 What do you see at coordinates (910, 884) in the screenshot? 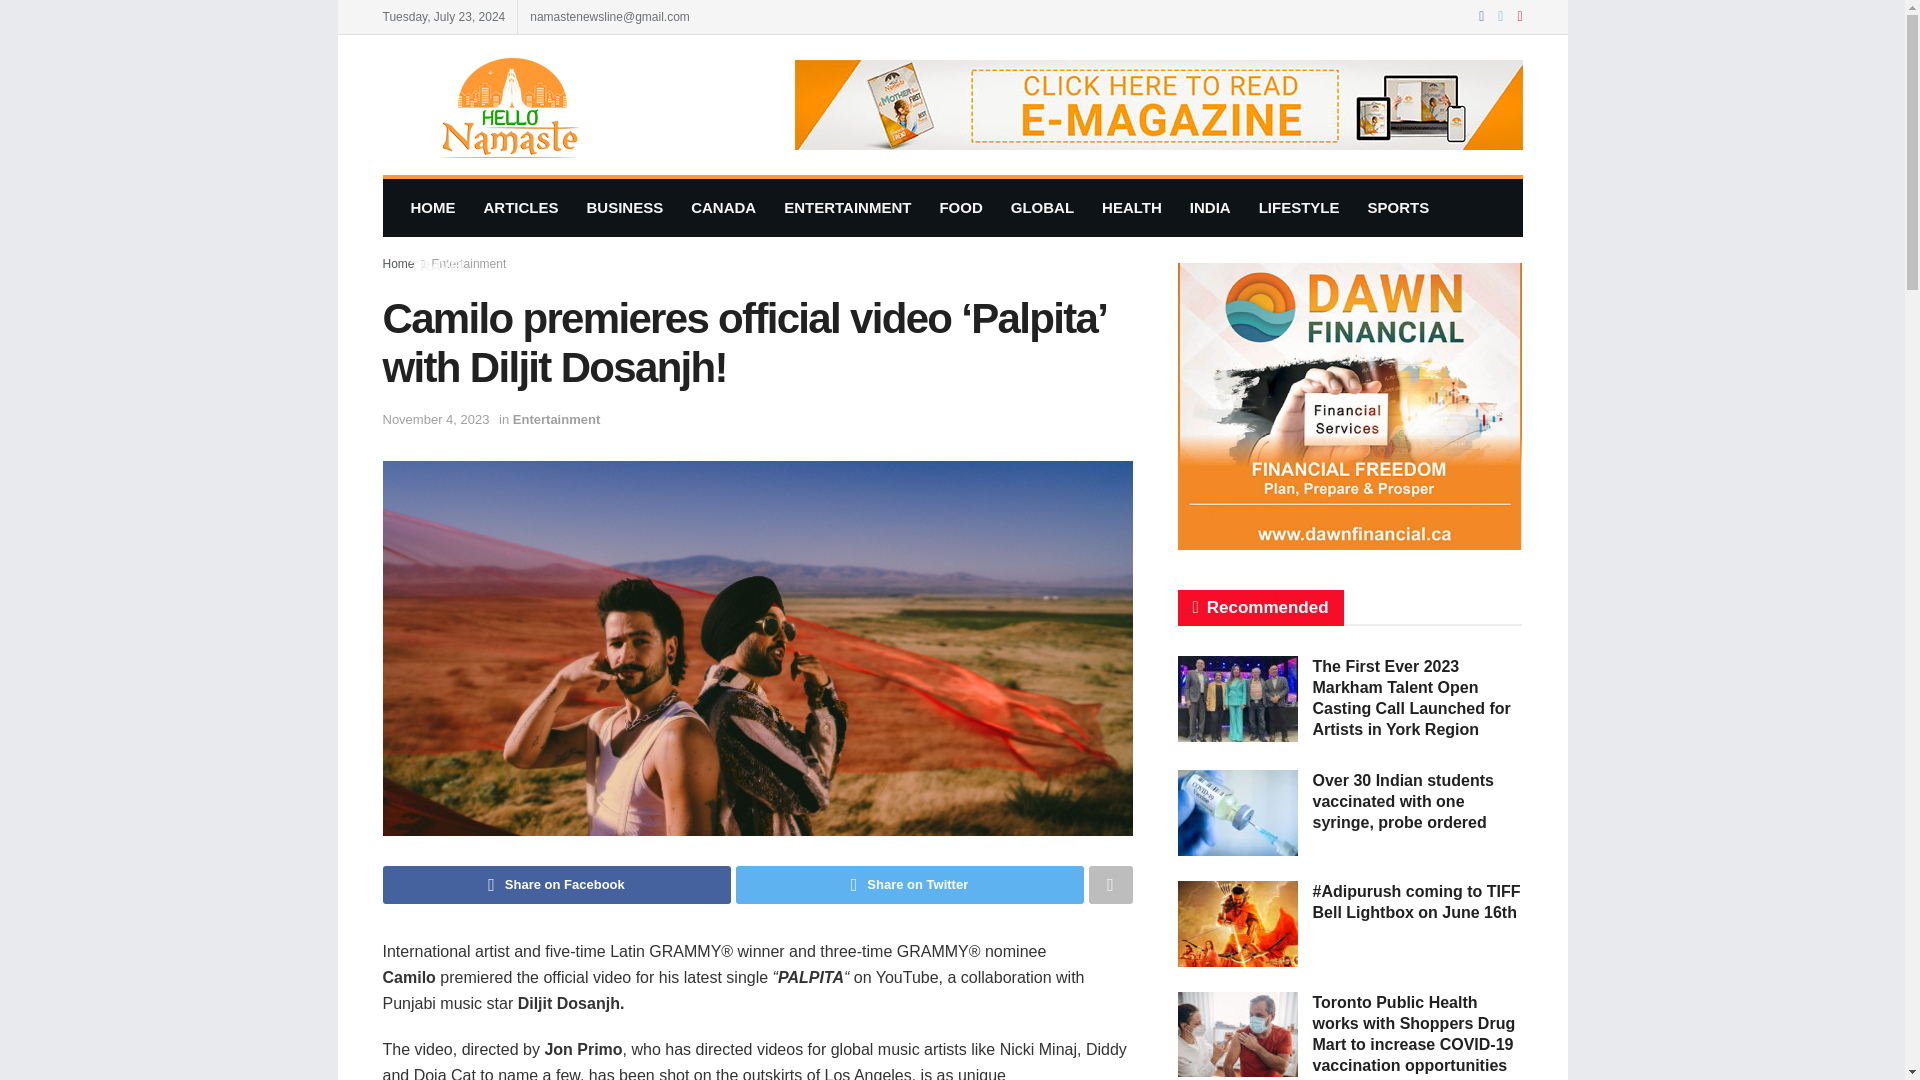
I see `Share on Twitter` at bounding box center [910, 884].